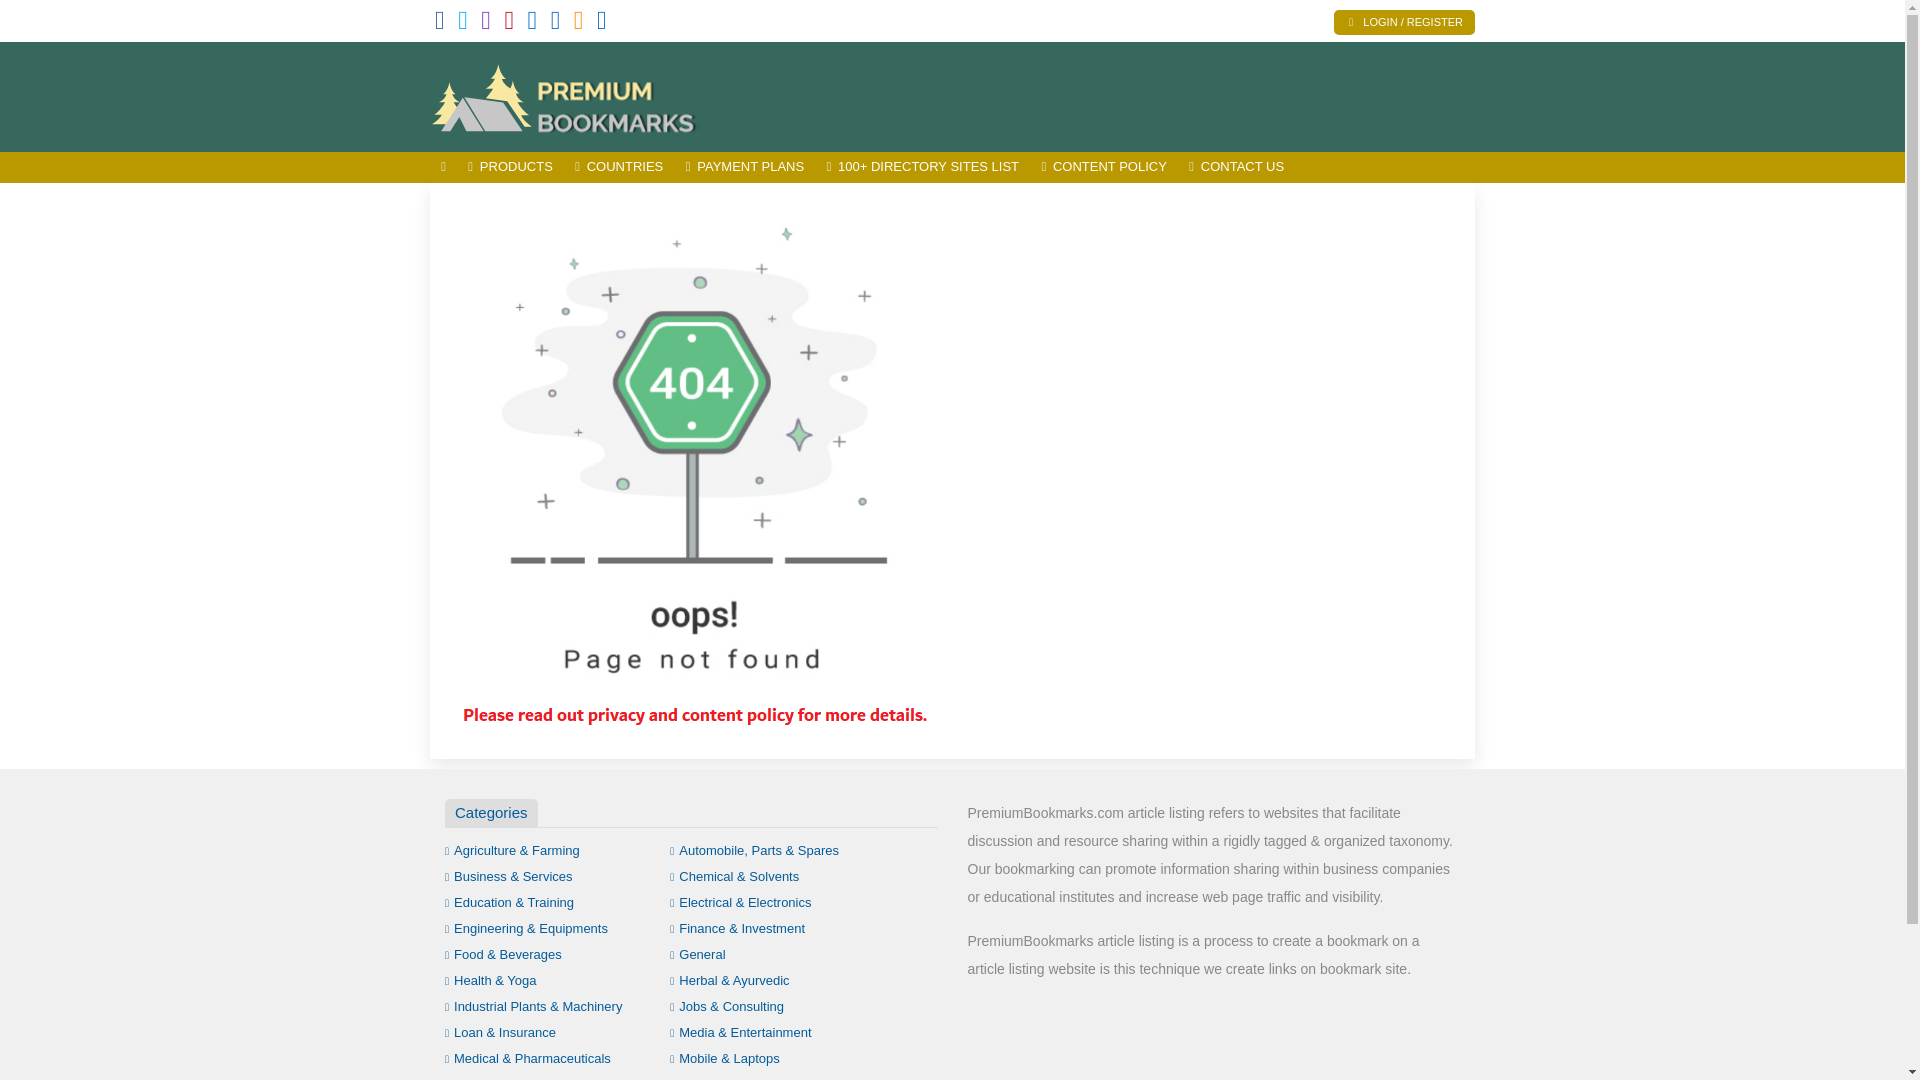 The image size is (1920, 1080). I want to click on General, so click(698, 954).